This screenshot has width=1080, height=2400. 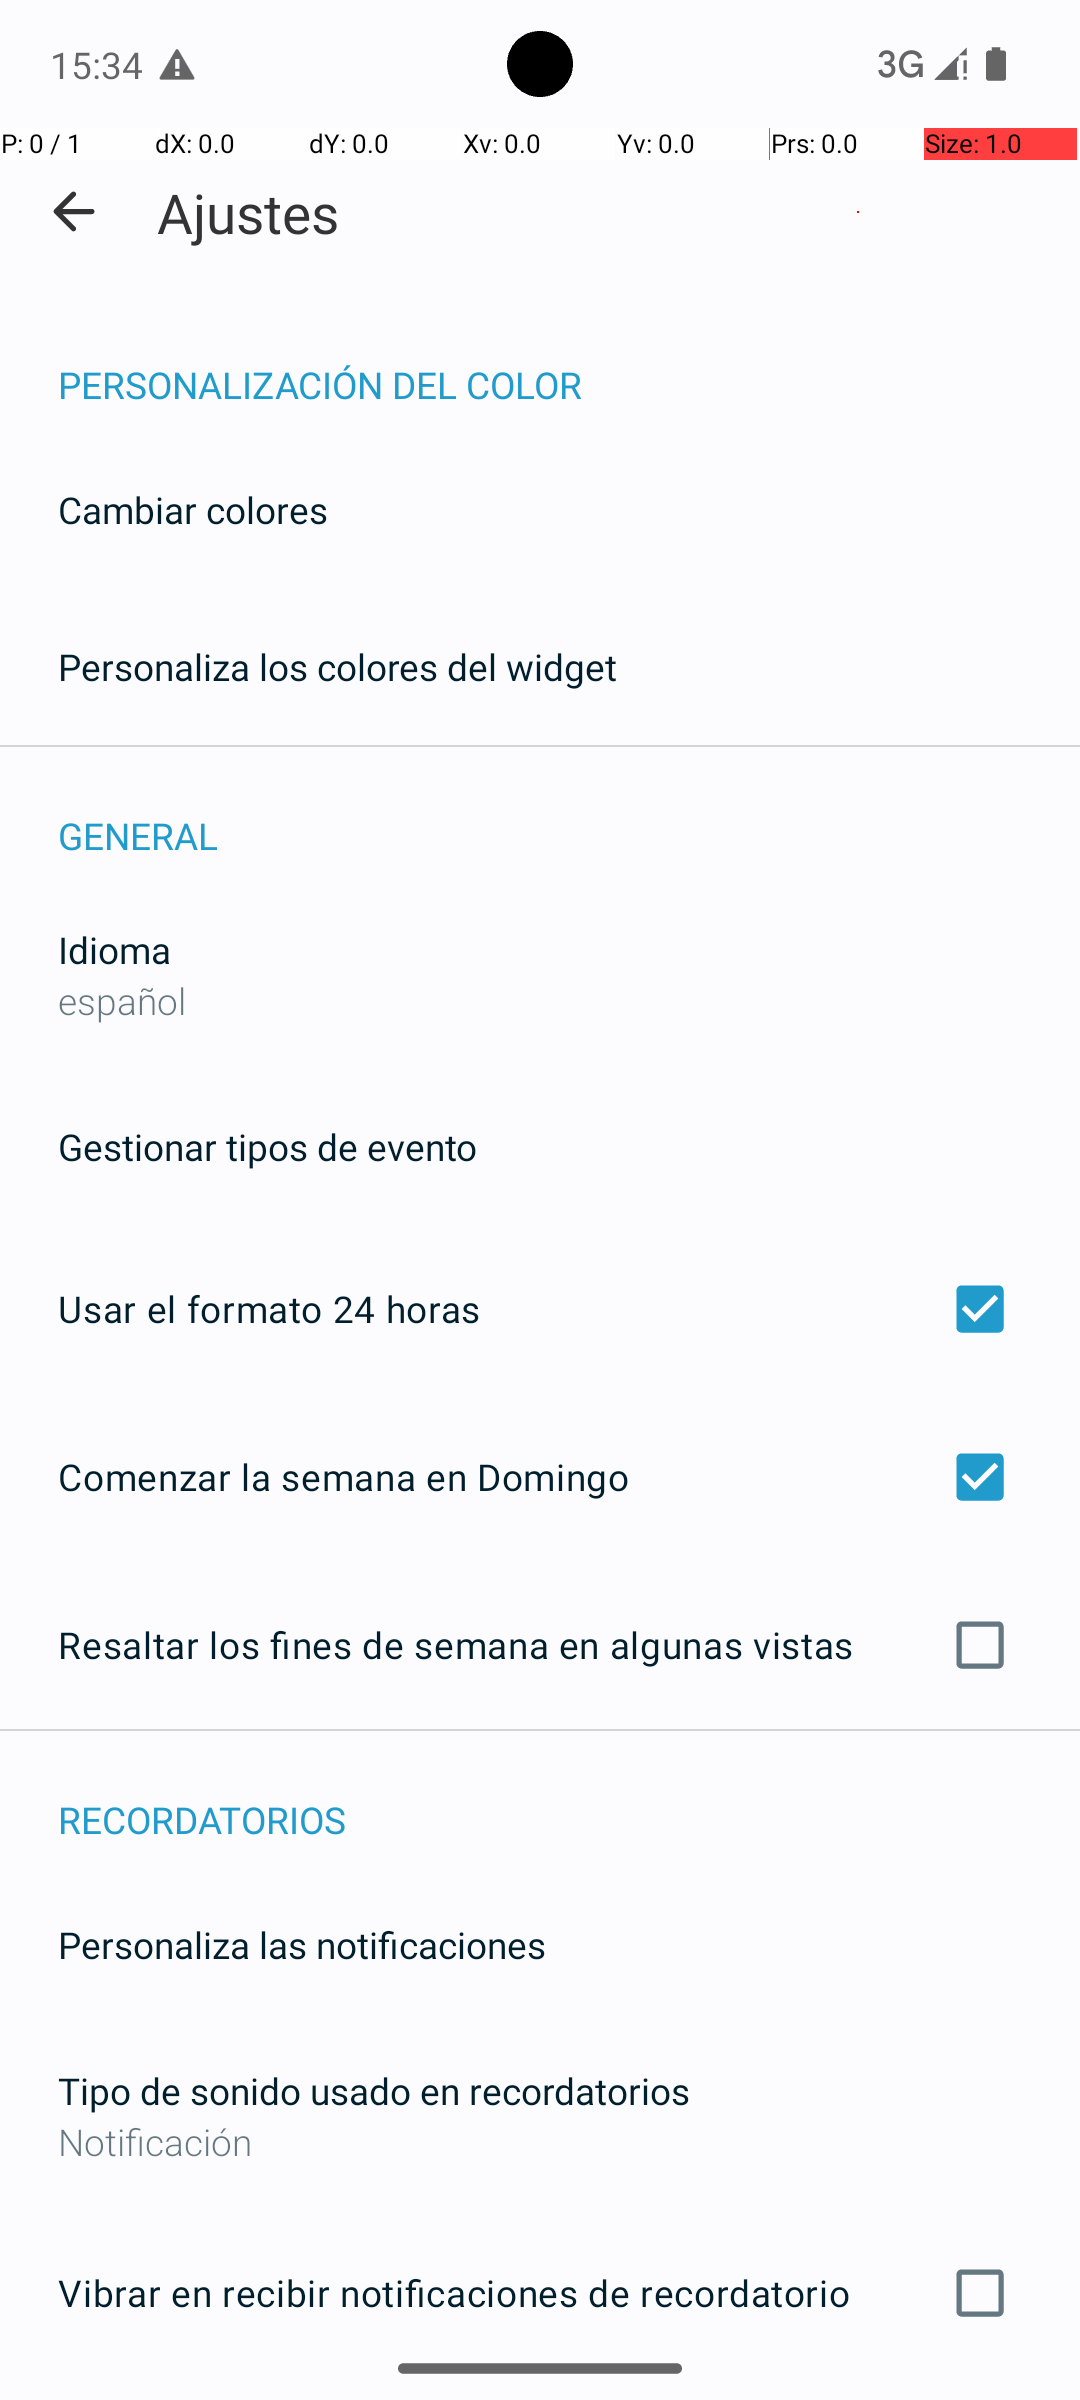 I want to click on Usar el formato 24 horas, so click(x=540, y=1309).